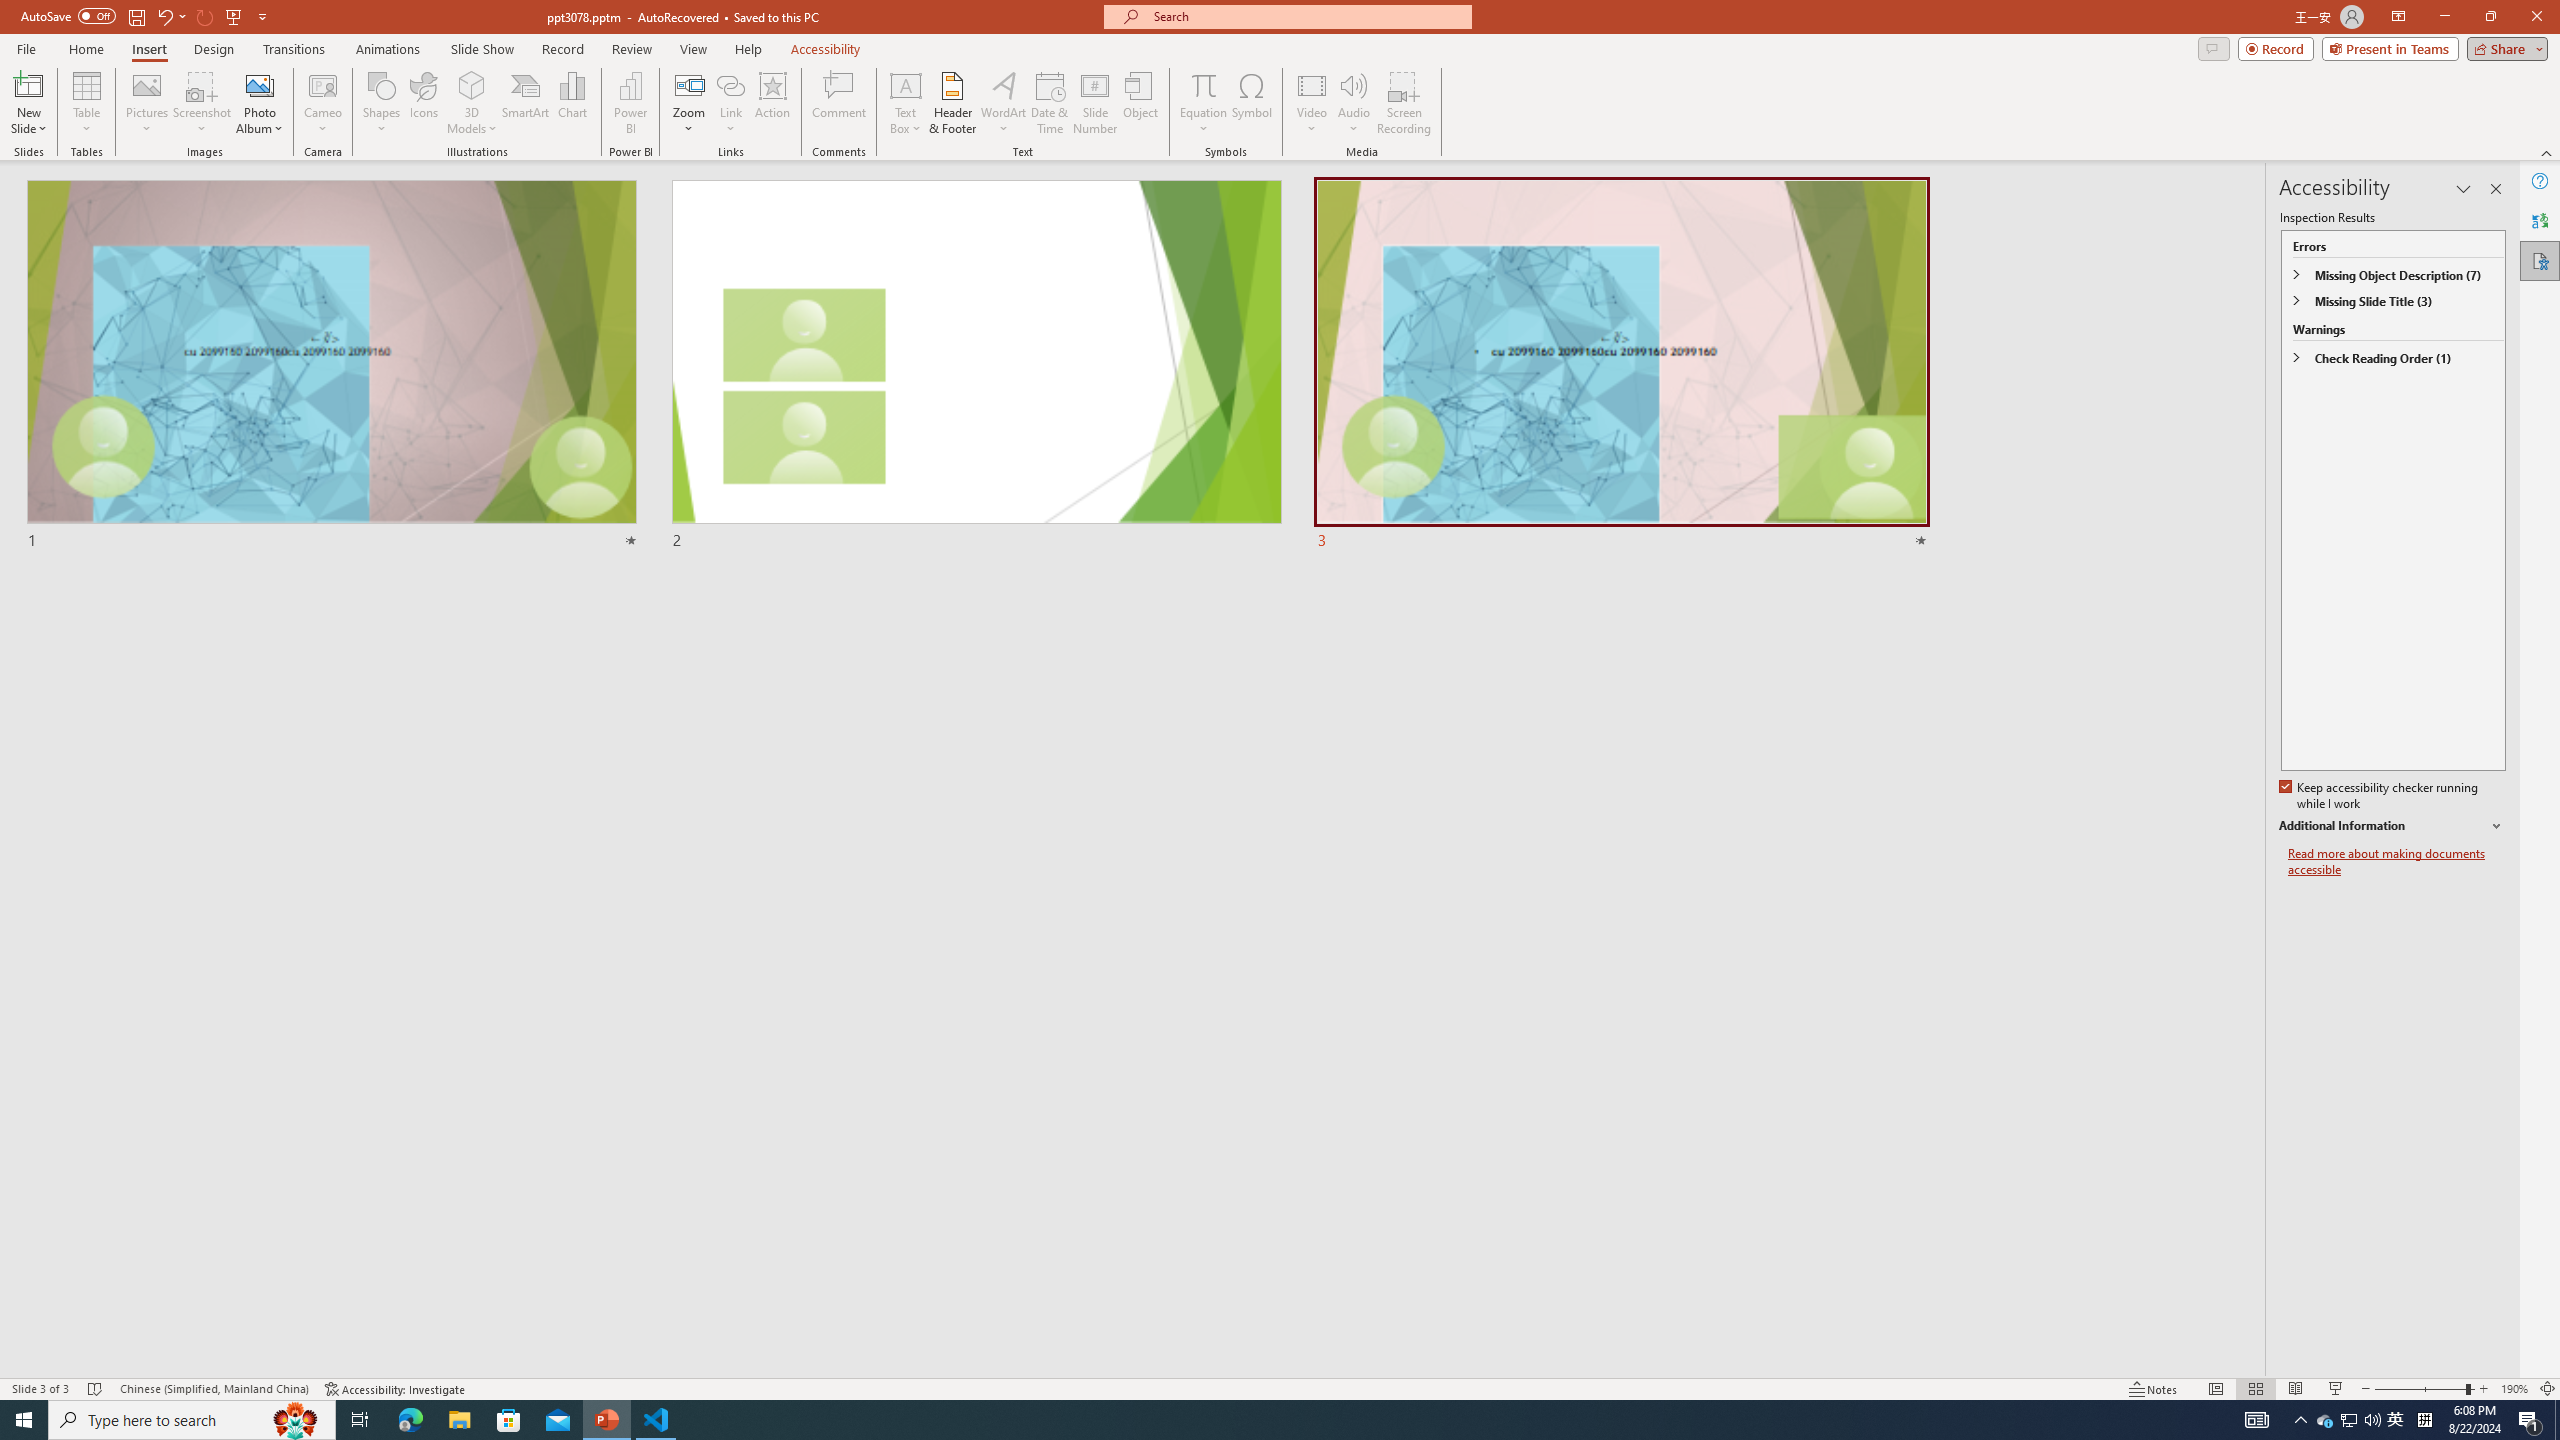  What do you see at coordinates (1003, 103) in the screenshot?
I see `WordArt` at bounding box center [1003, 103].